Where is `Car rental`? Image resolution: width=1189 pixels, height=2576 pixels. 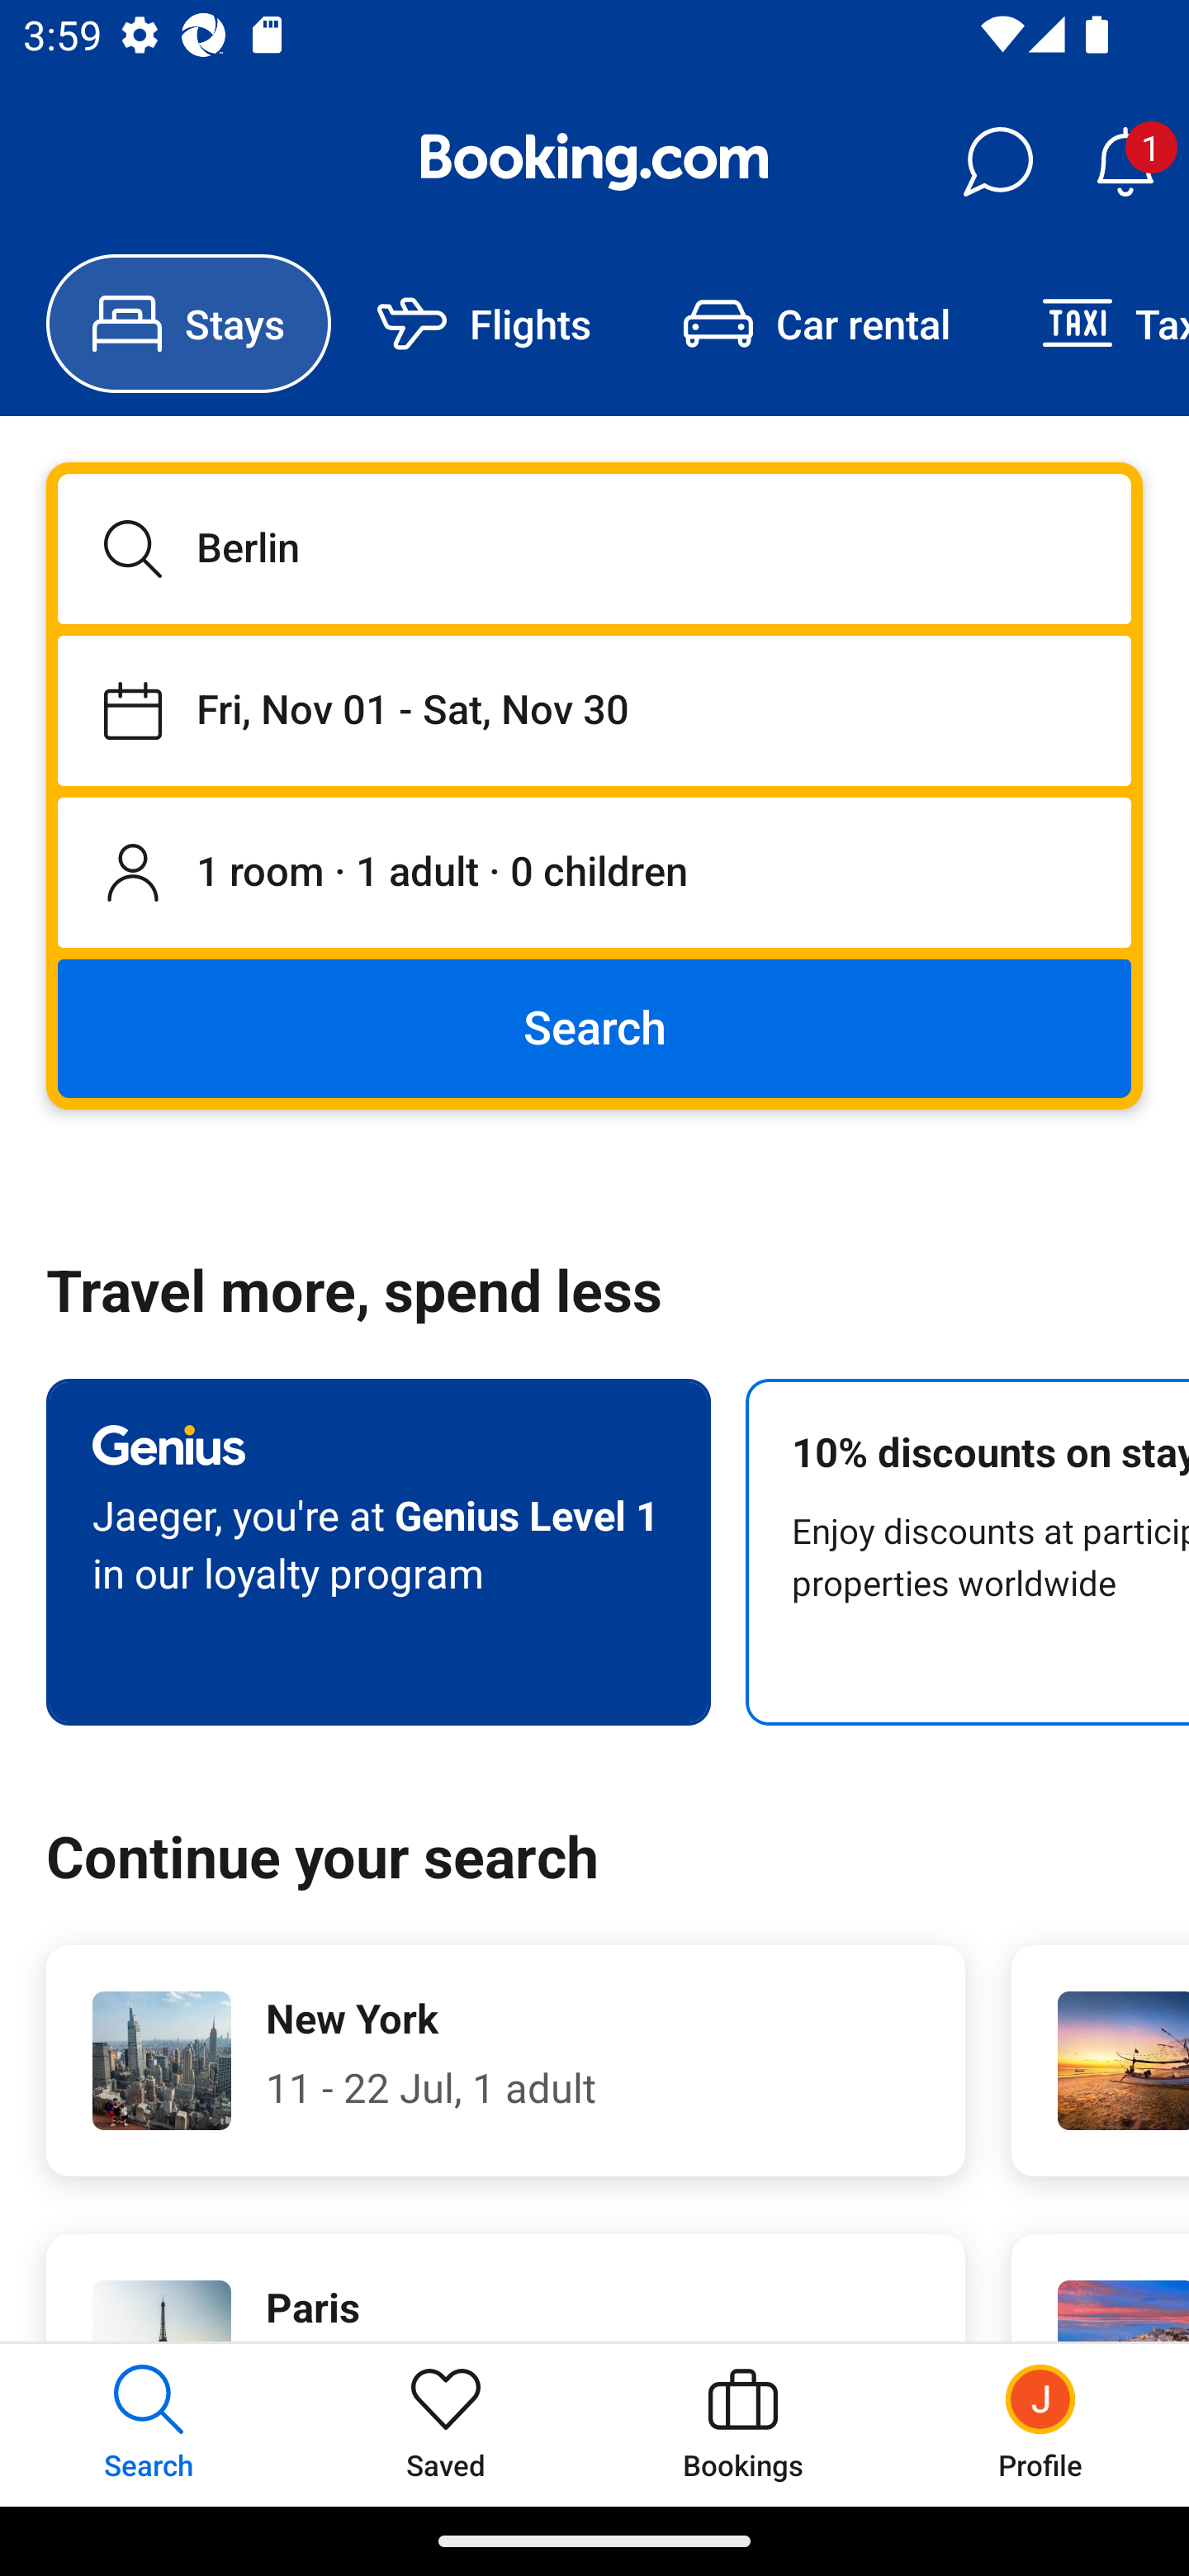 Car rental is located at coordinates (816, 324).